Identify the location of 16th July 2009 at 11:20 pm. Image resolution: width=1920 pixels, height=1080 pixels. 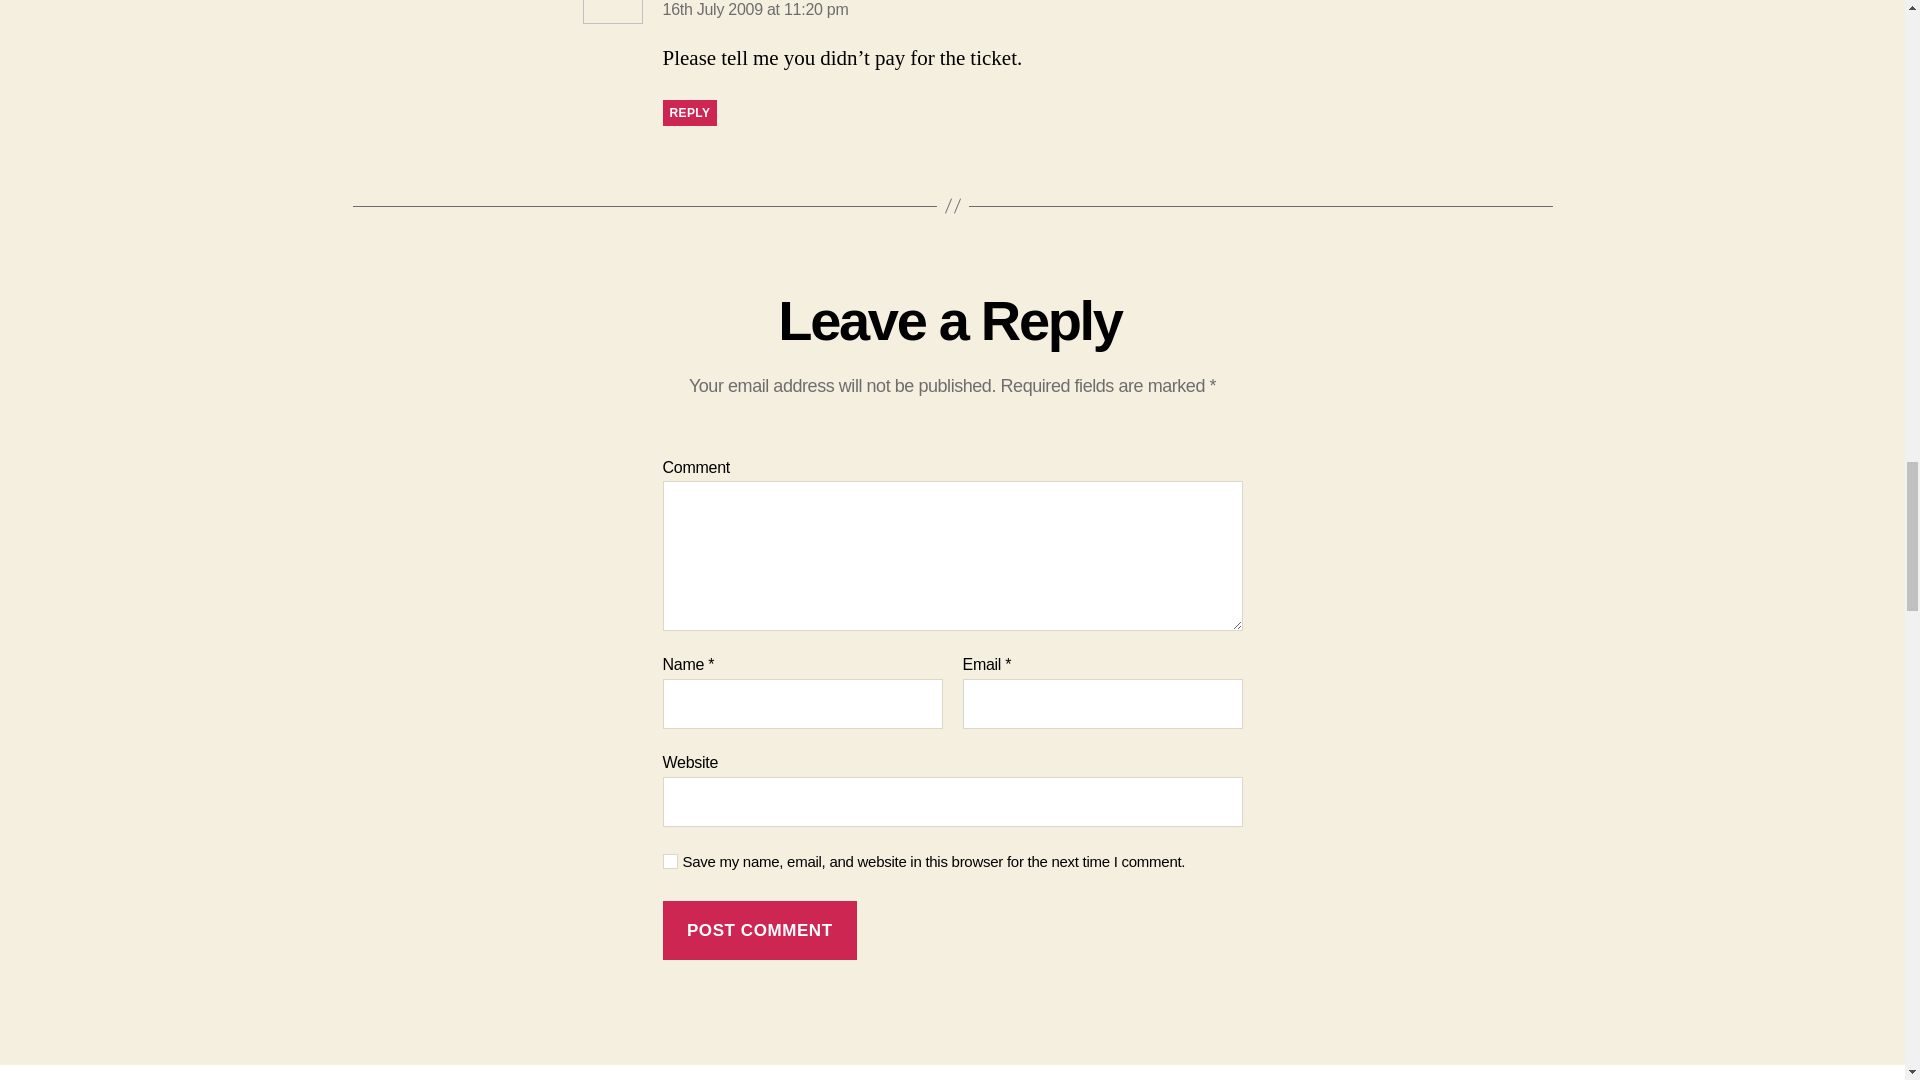
(755, 10).